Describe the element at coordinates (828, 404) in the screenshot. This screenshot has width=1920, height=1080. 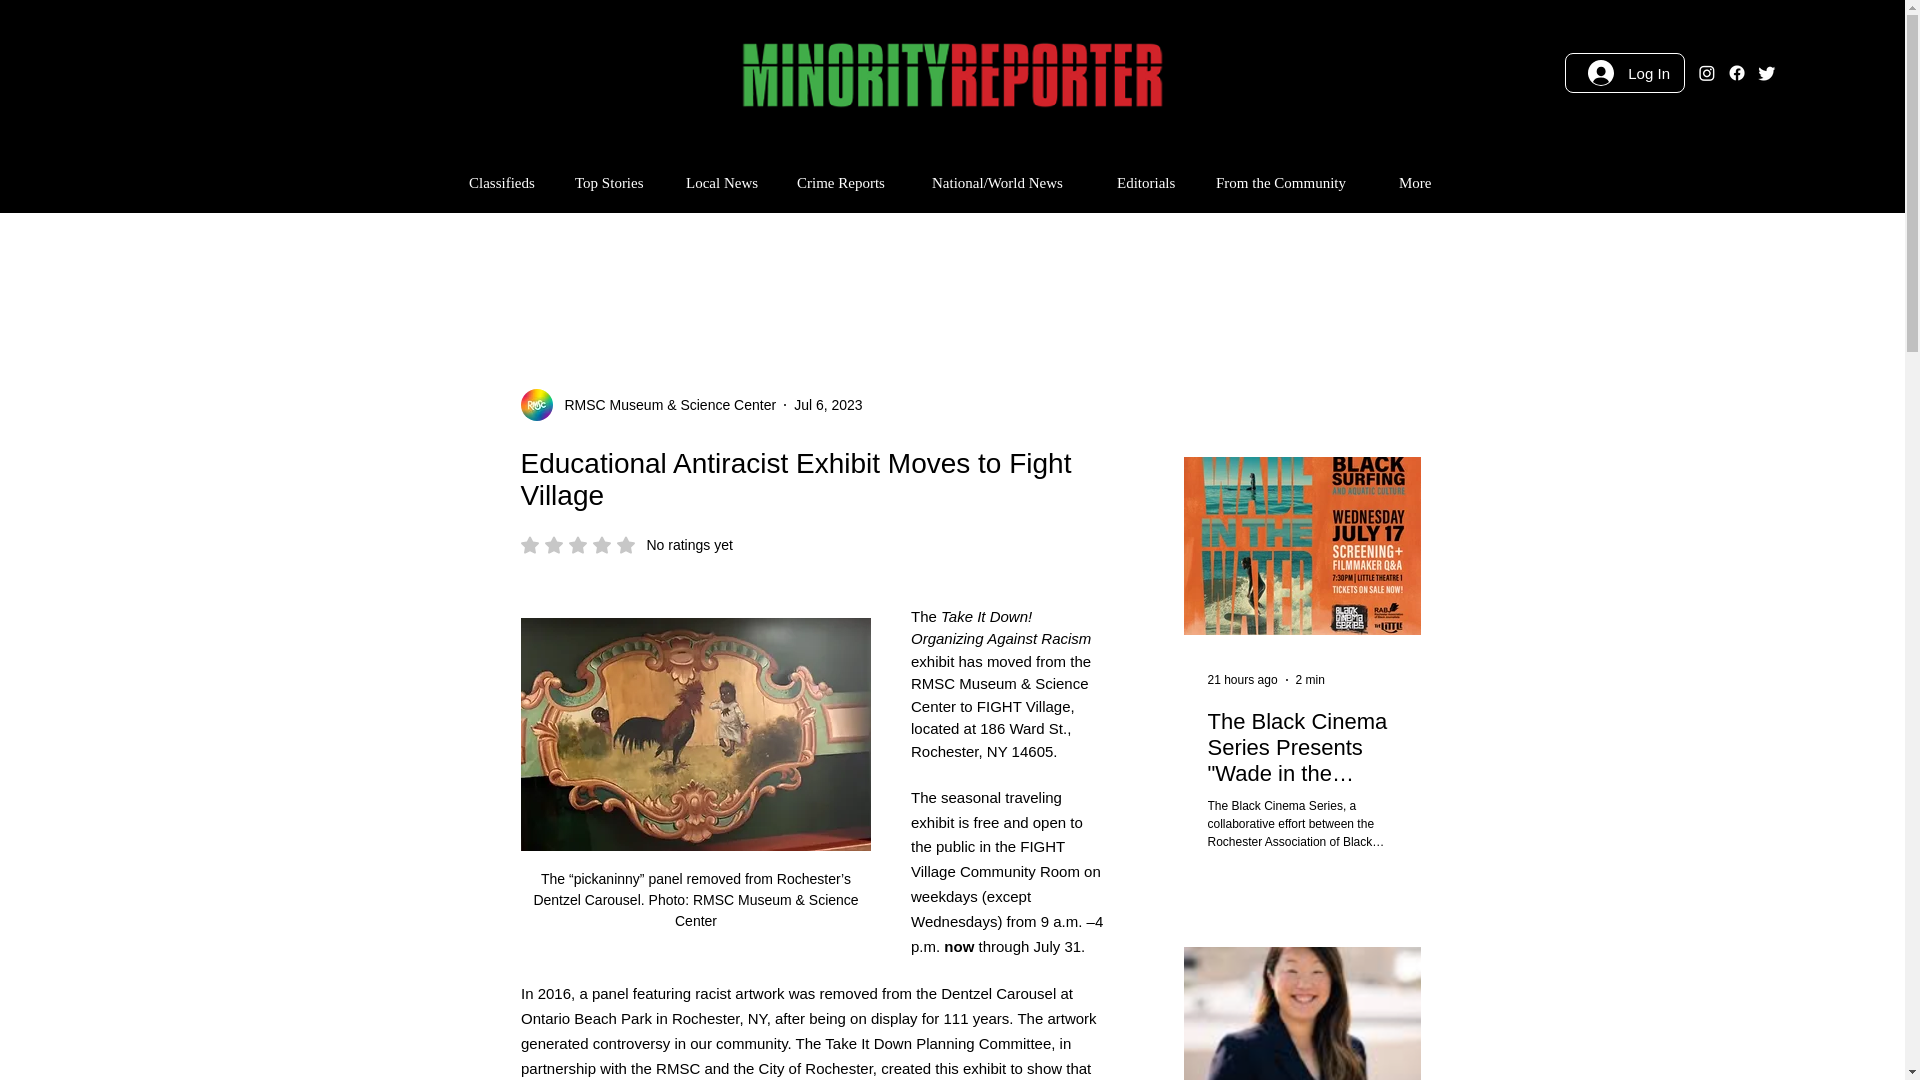
I see `Classifieds` at that location.